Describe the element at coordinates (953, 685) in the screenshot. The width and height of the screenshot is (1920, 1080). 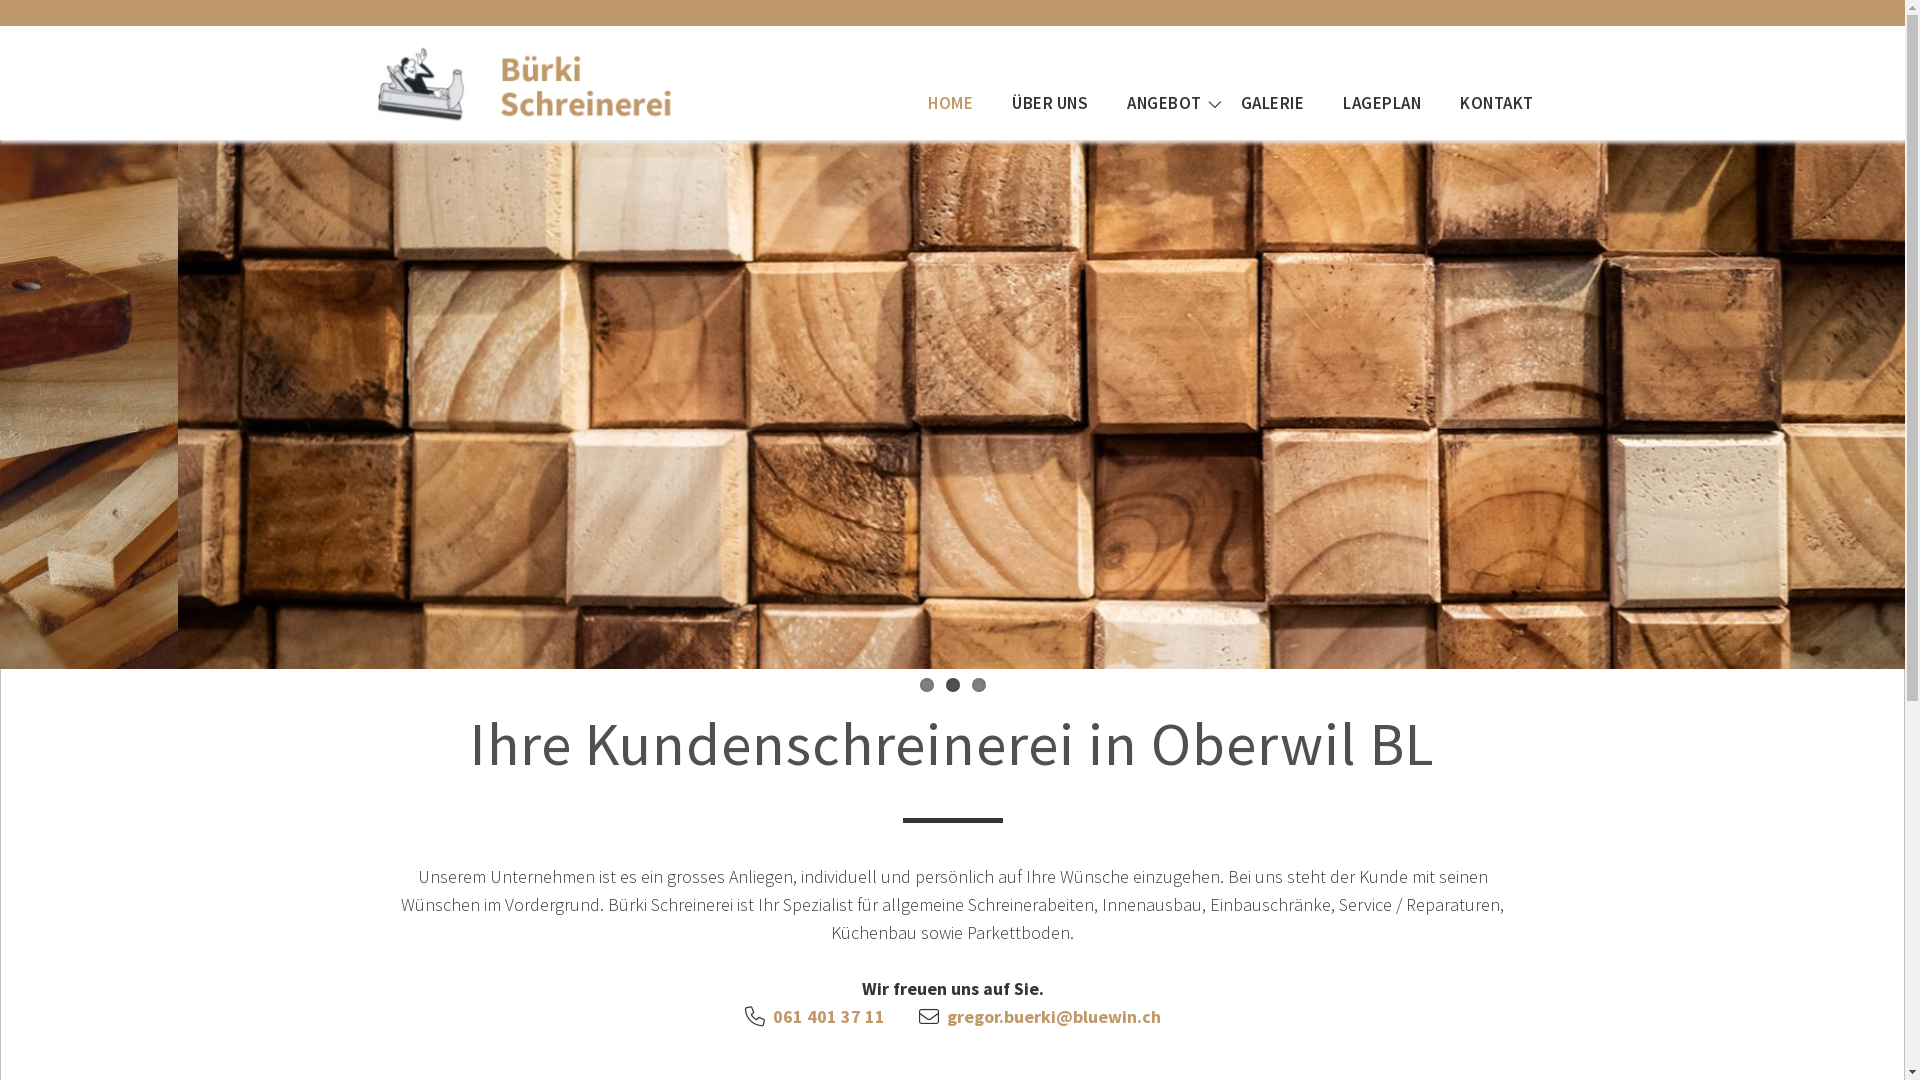
I see `2` at that location.